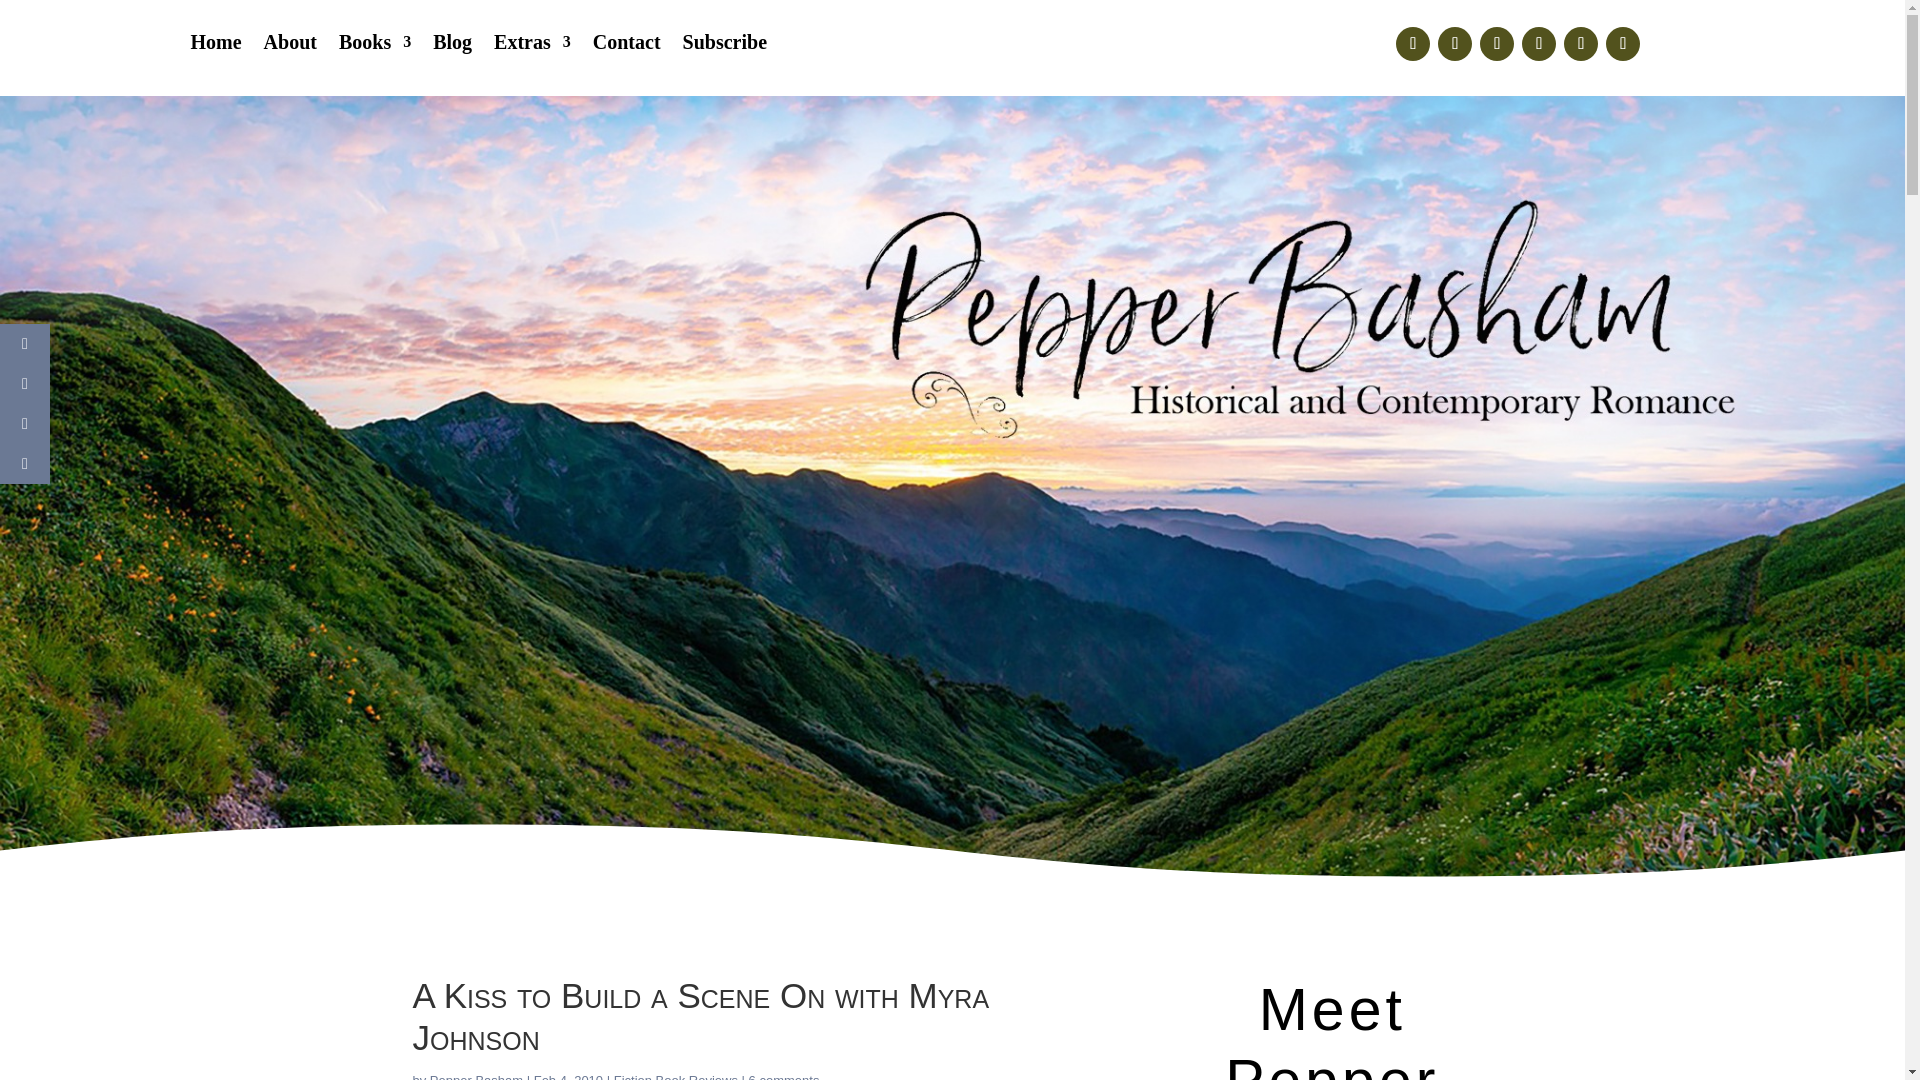  Describe the element at coordinates (626, 46) in the screenshot. I see `Contact` at that location.